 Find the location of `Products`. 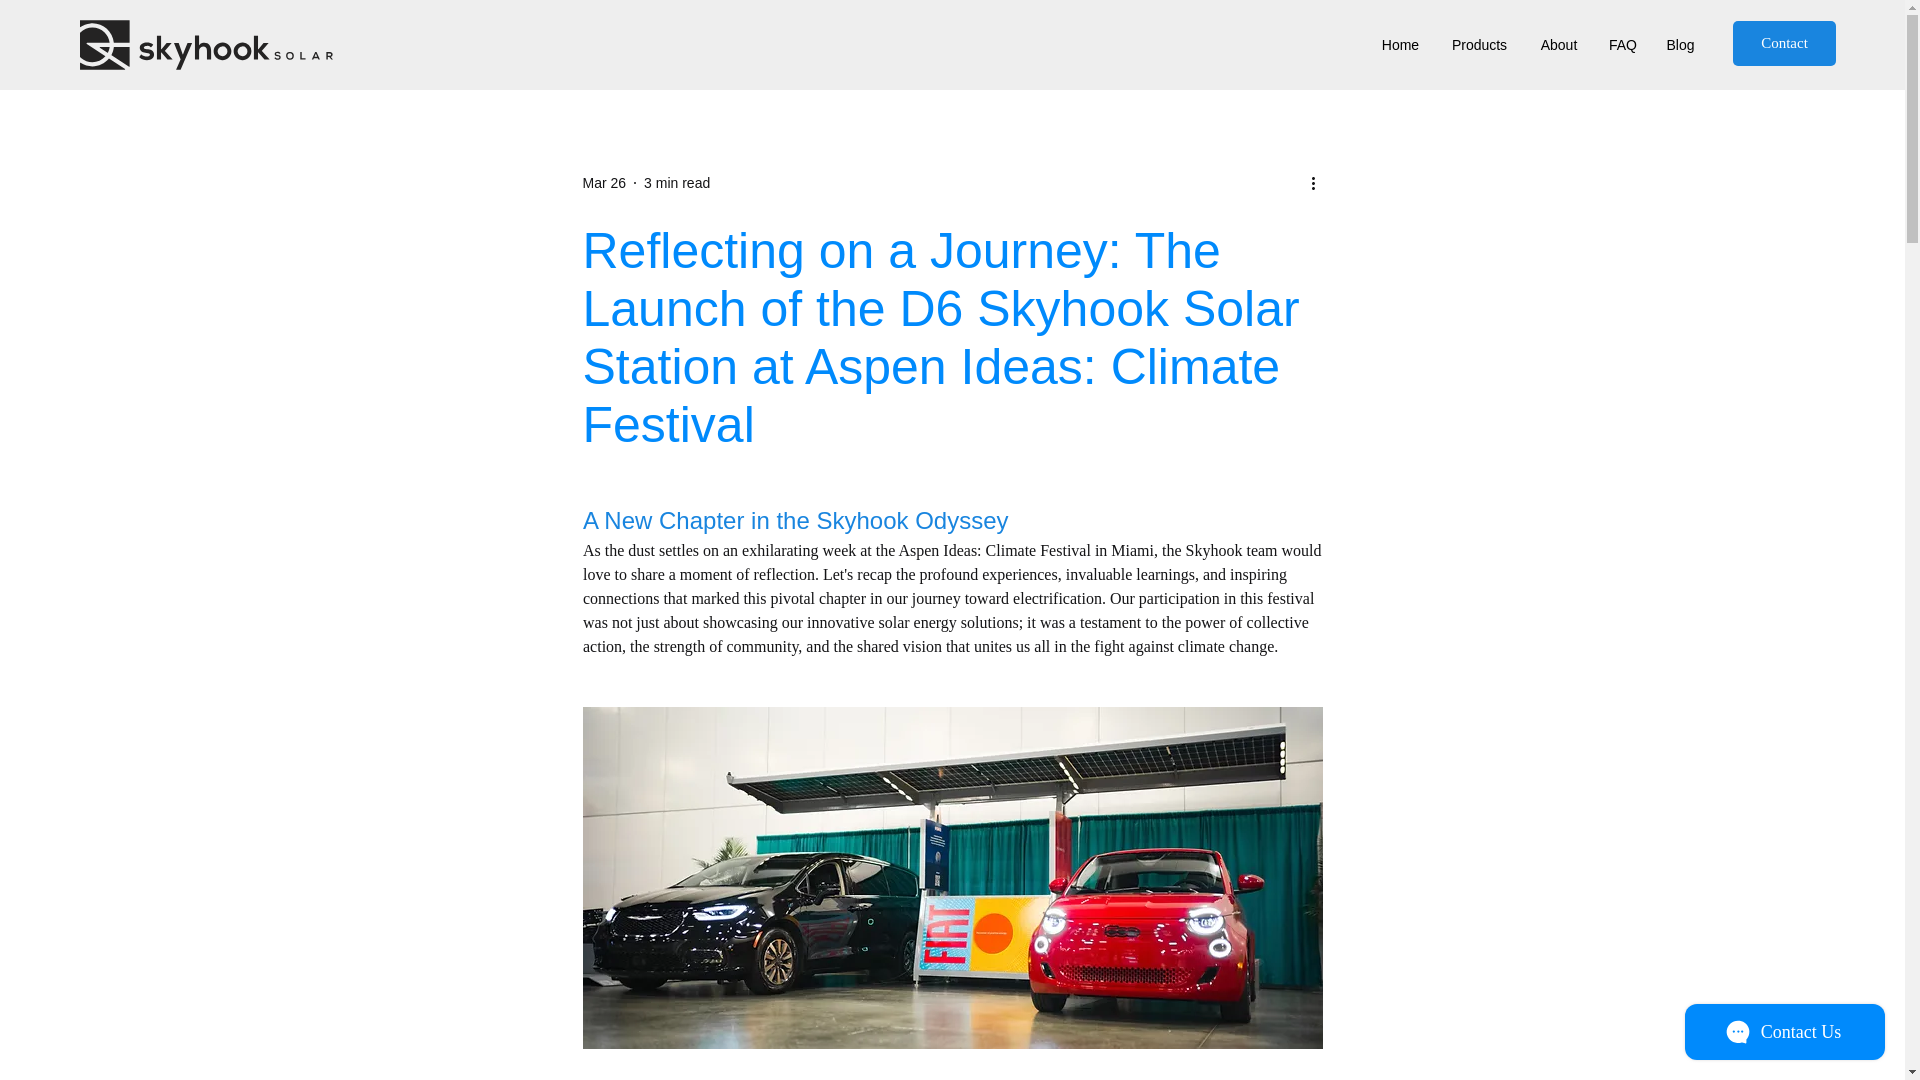

Products is located at coordinates (1479, 45).